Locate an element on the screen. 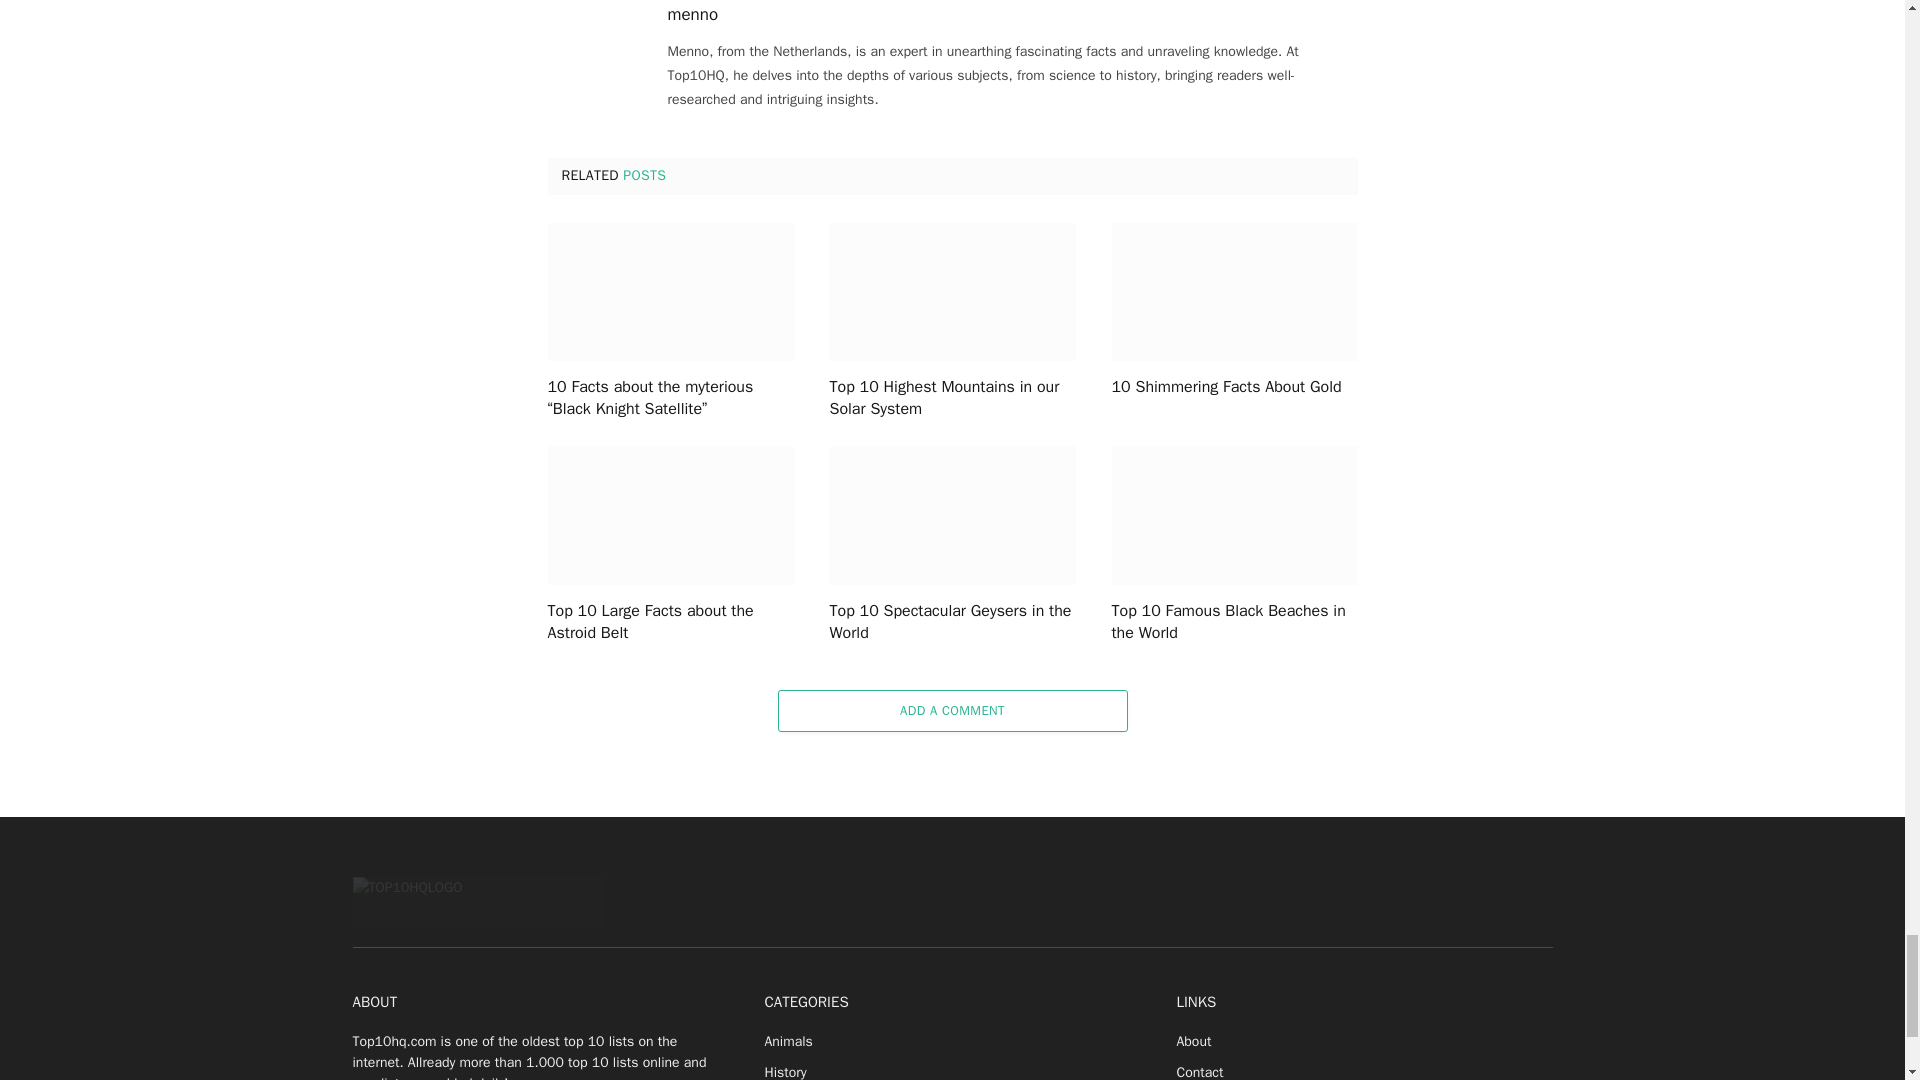 The width and height of the screenshot is (1920, 1080). Top 10 Highest Mountains in our Solar System is located at coordinates (952, 291).